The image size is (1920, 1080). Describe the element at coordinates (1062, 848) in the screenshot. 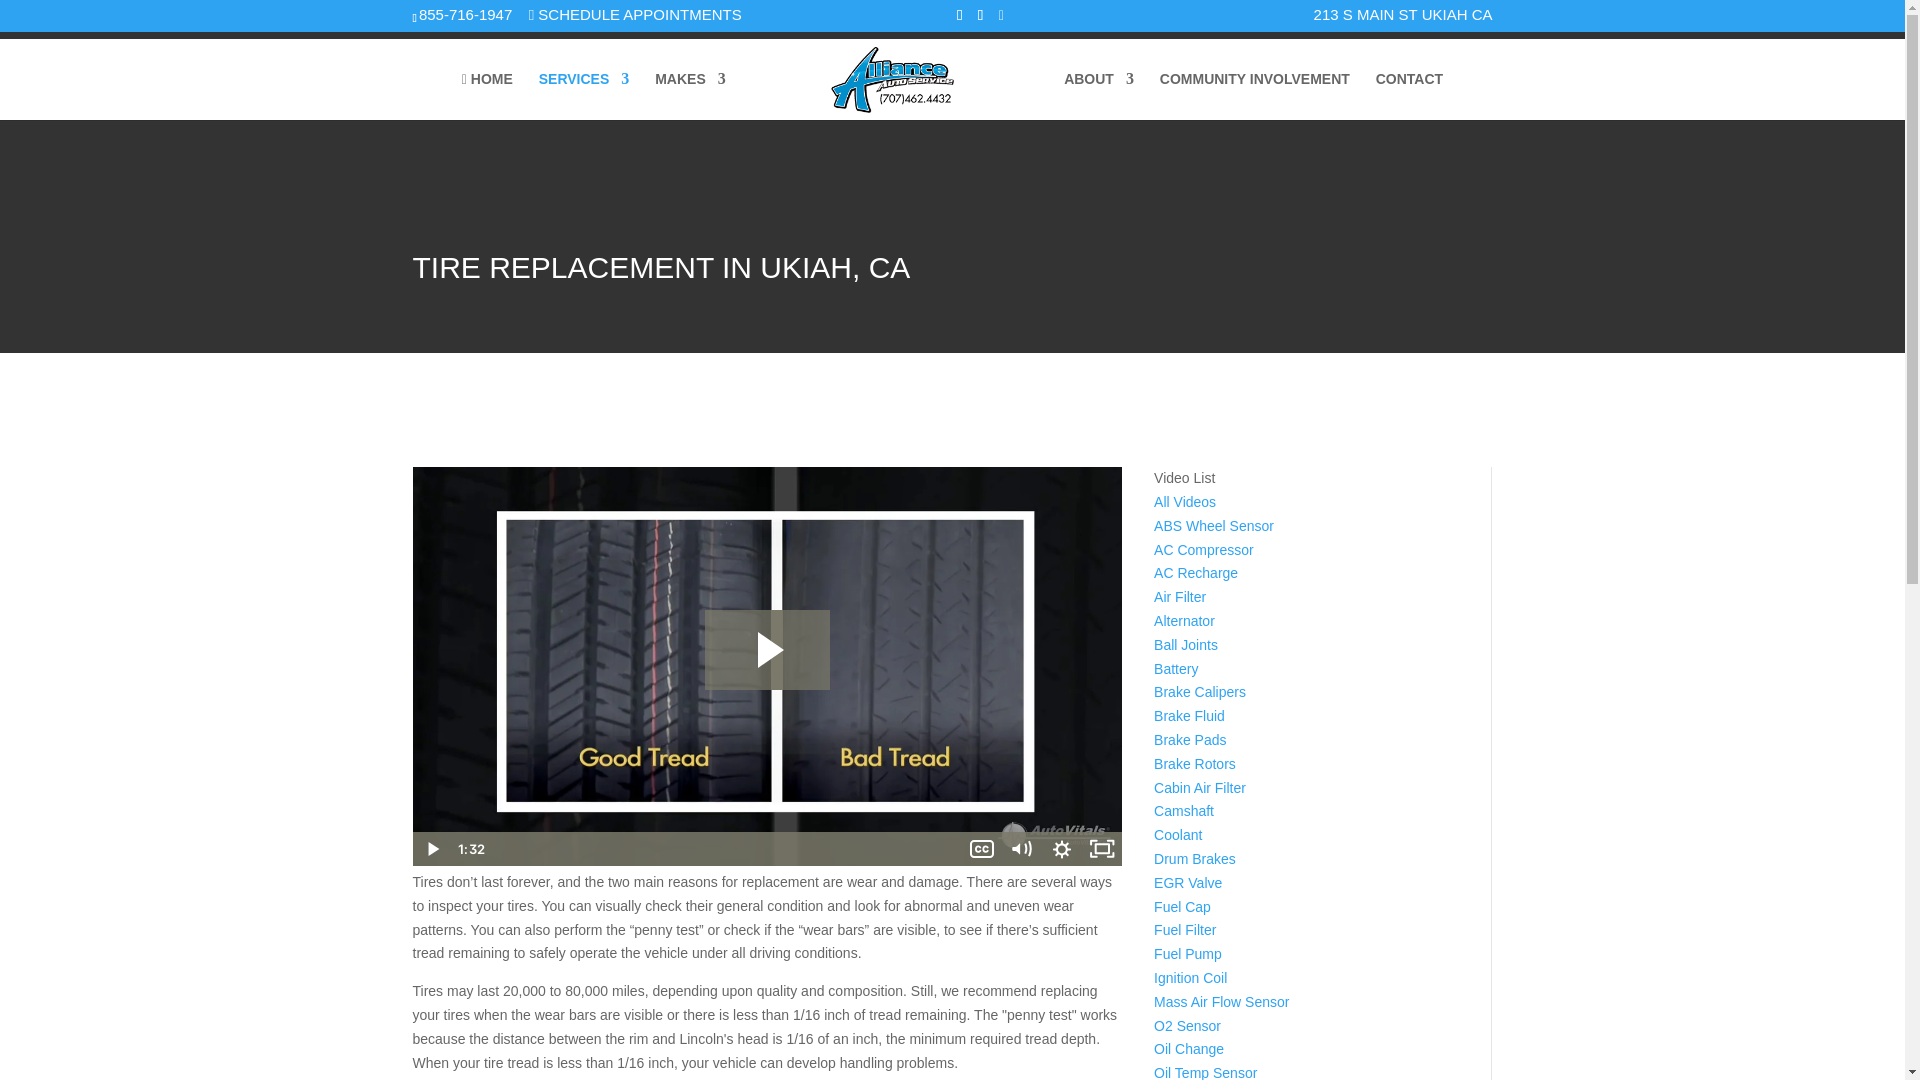

I see `Show settings menu` at that location.